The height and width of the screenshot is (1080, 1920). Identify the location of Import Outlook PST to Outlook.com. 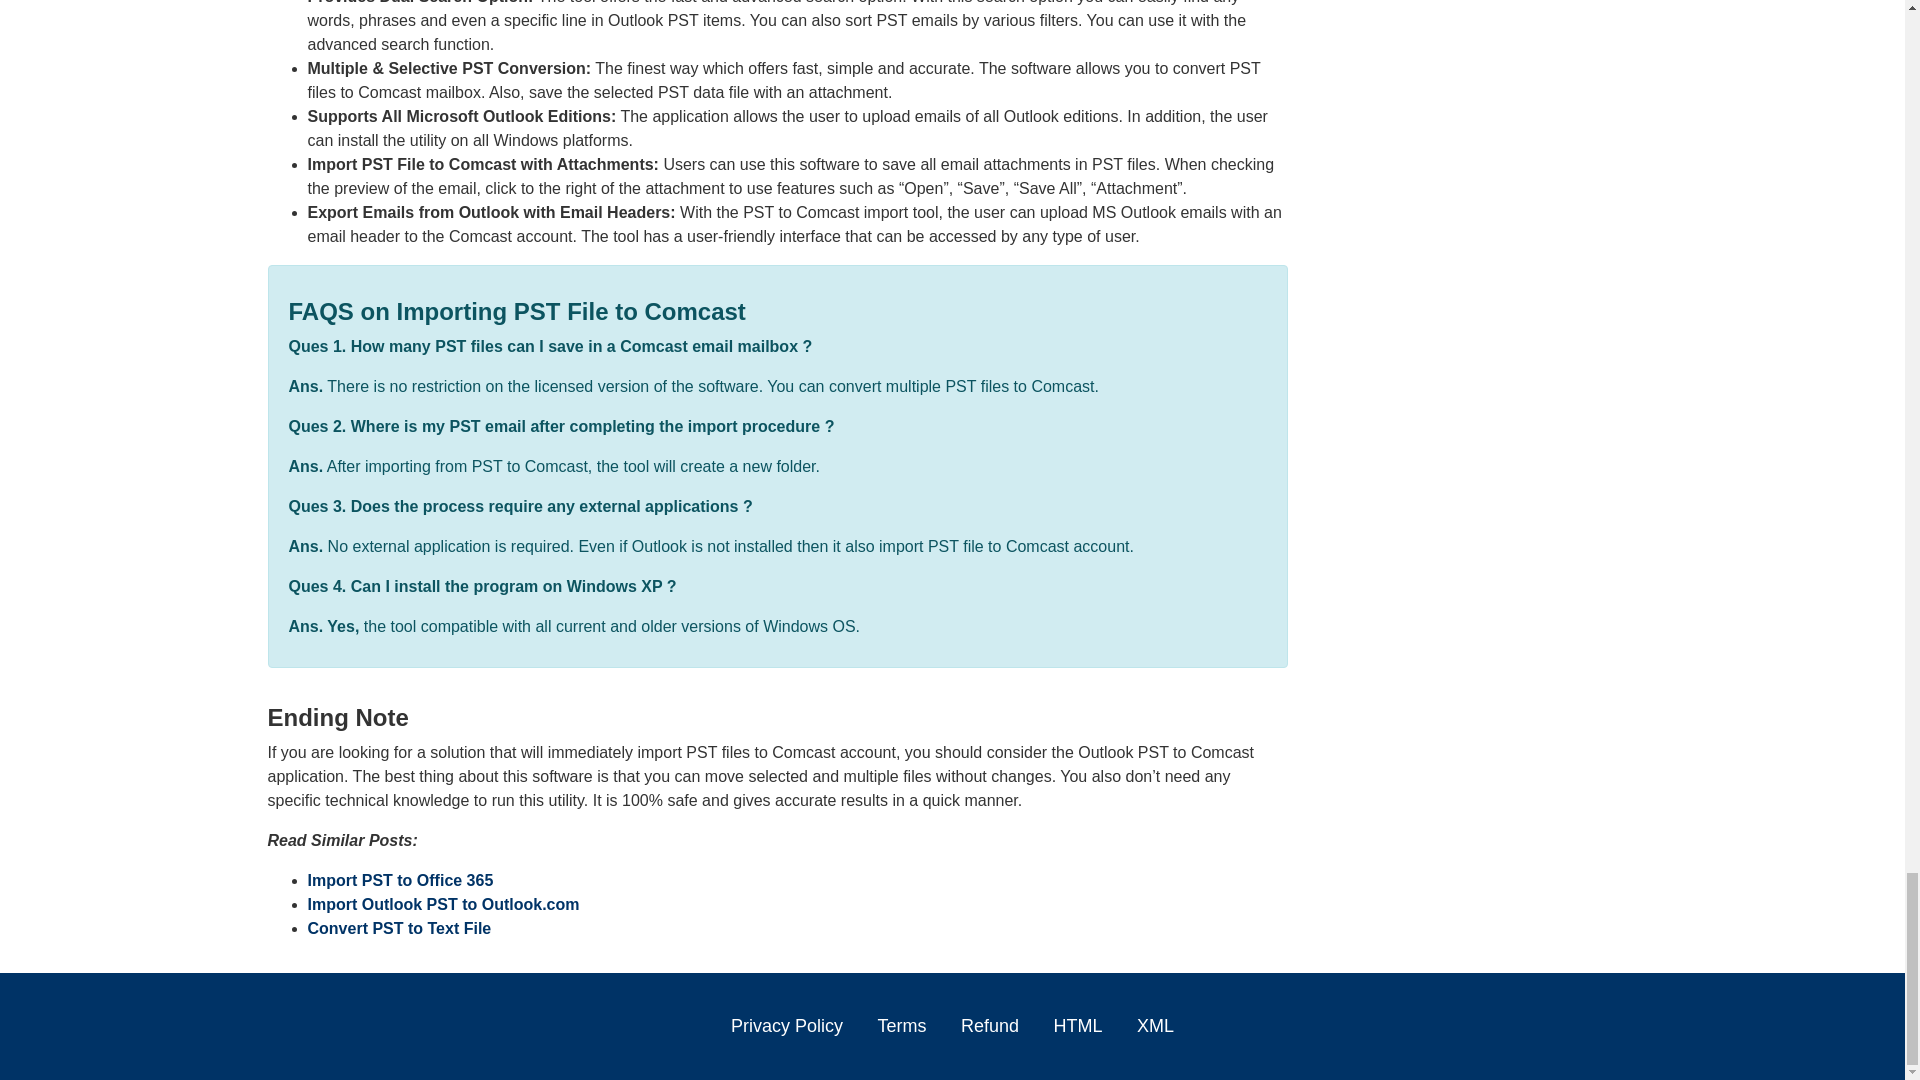
(443, 904).